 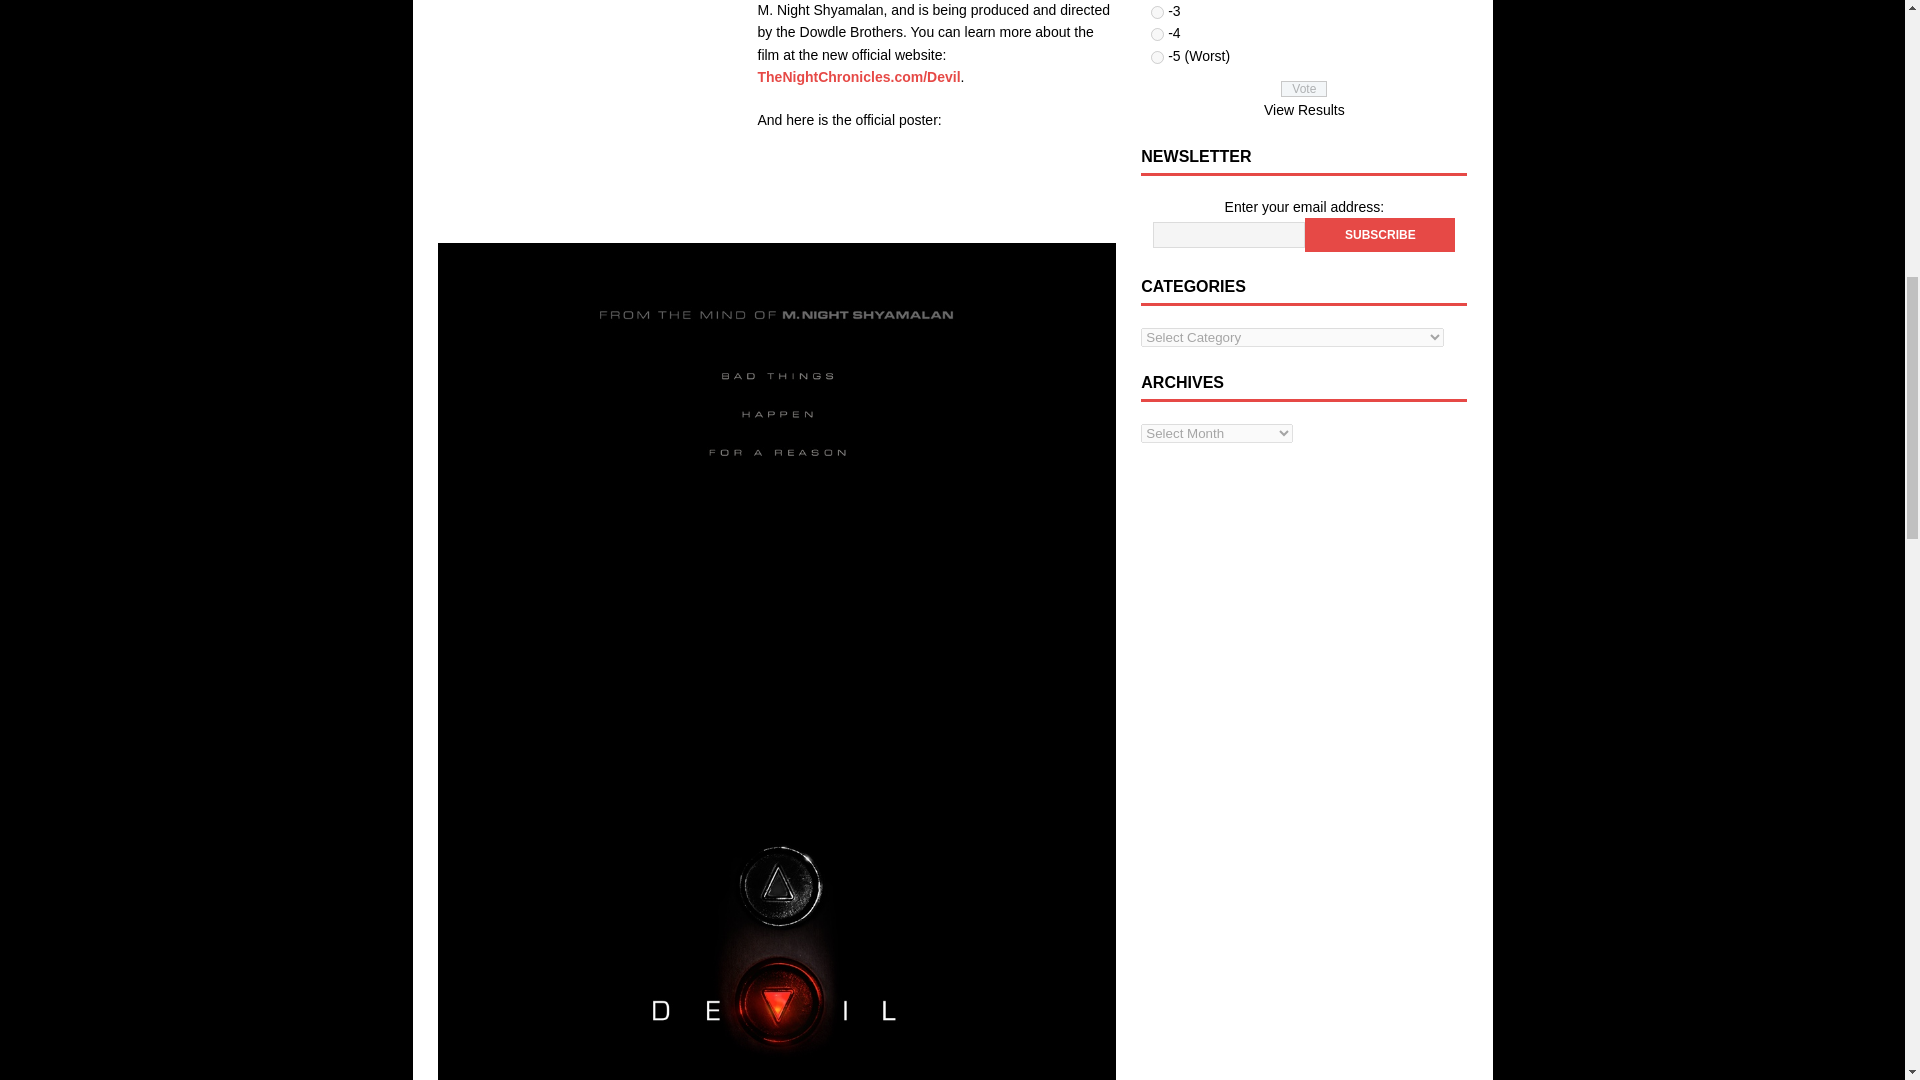 What do you see at coordinates (1156, 56) in the screenshot?
I see `112` at bounding box center [1156, 56].